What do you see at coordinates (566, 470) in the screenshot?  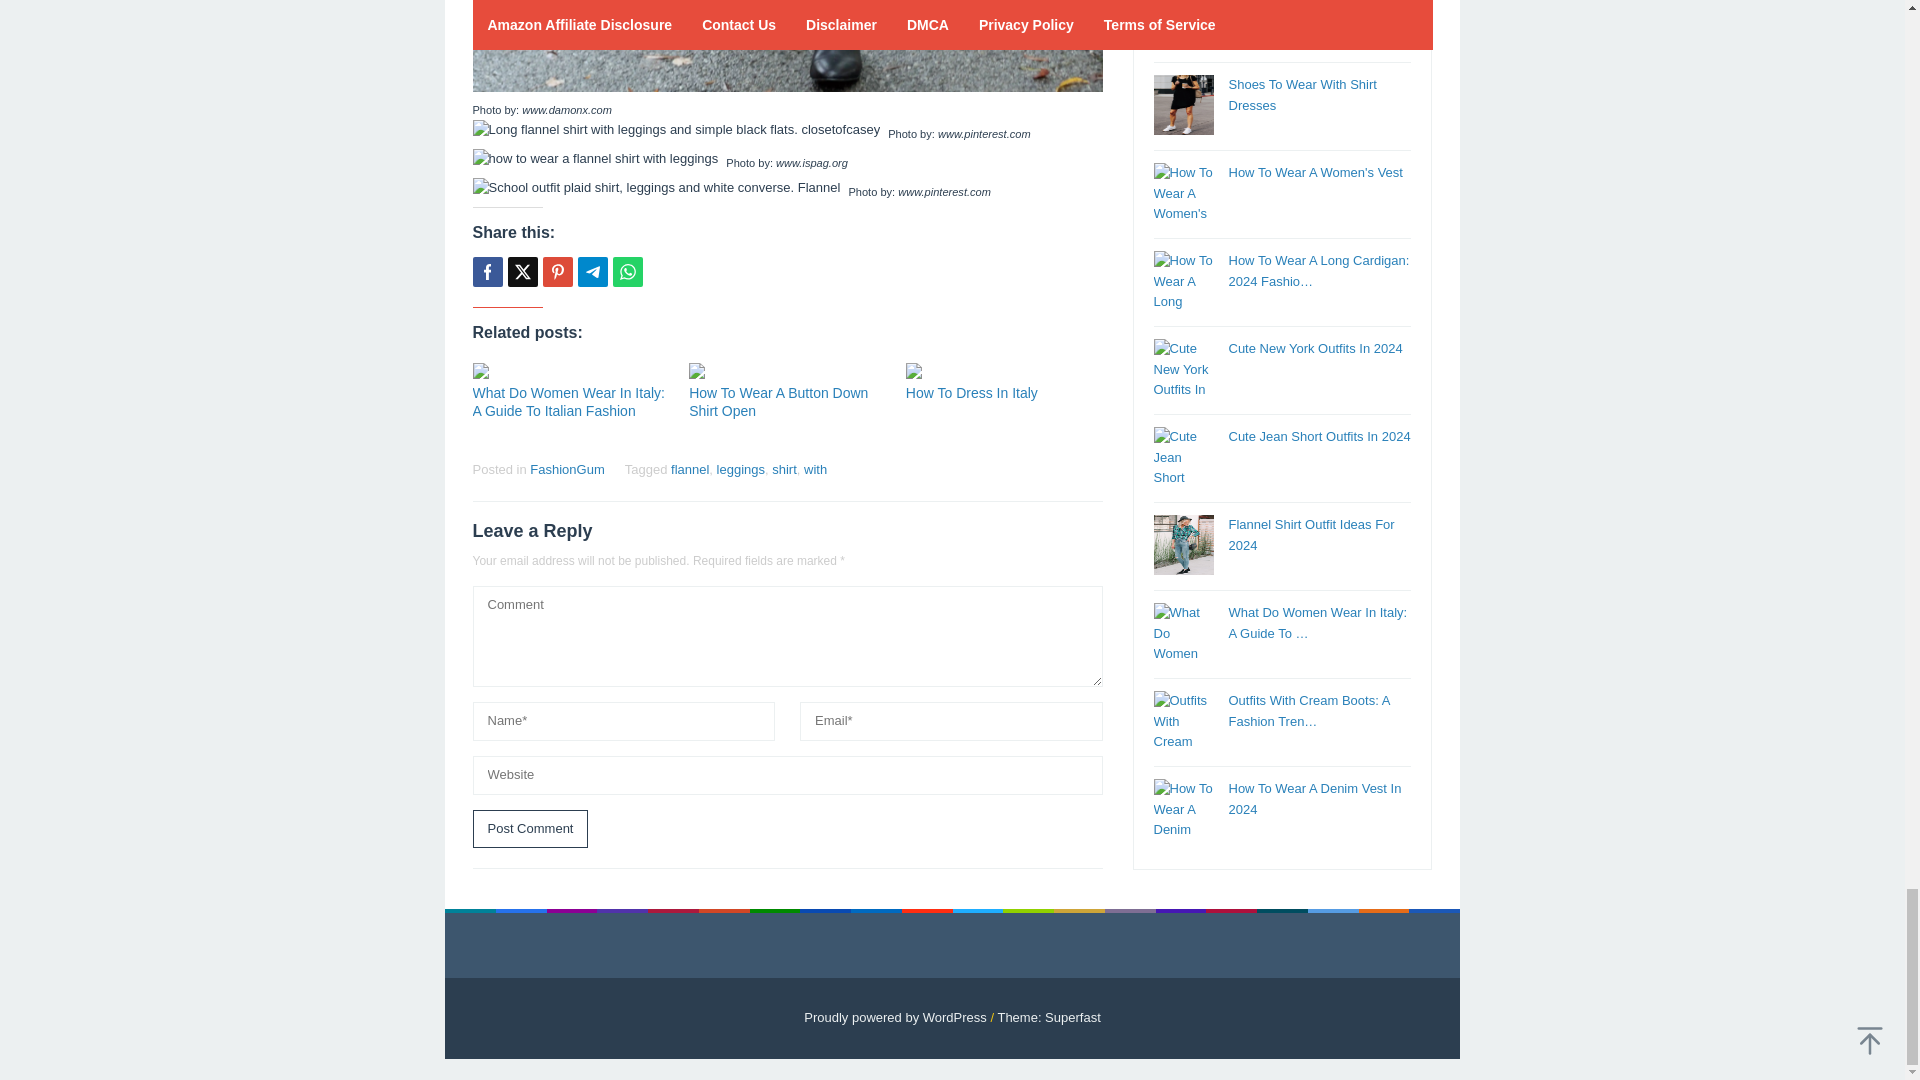 I see `FashionGum` at bounding box center [566, 470].